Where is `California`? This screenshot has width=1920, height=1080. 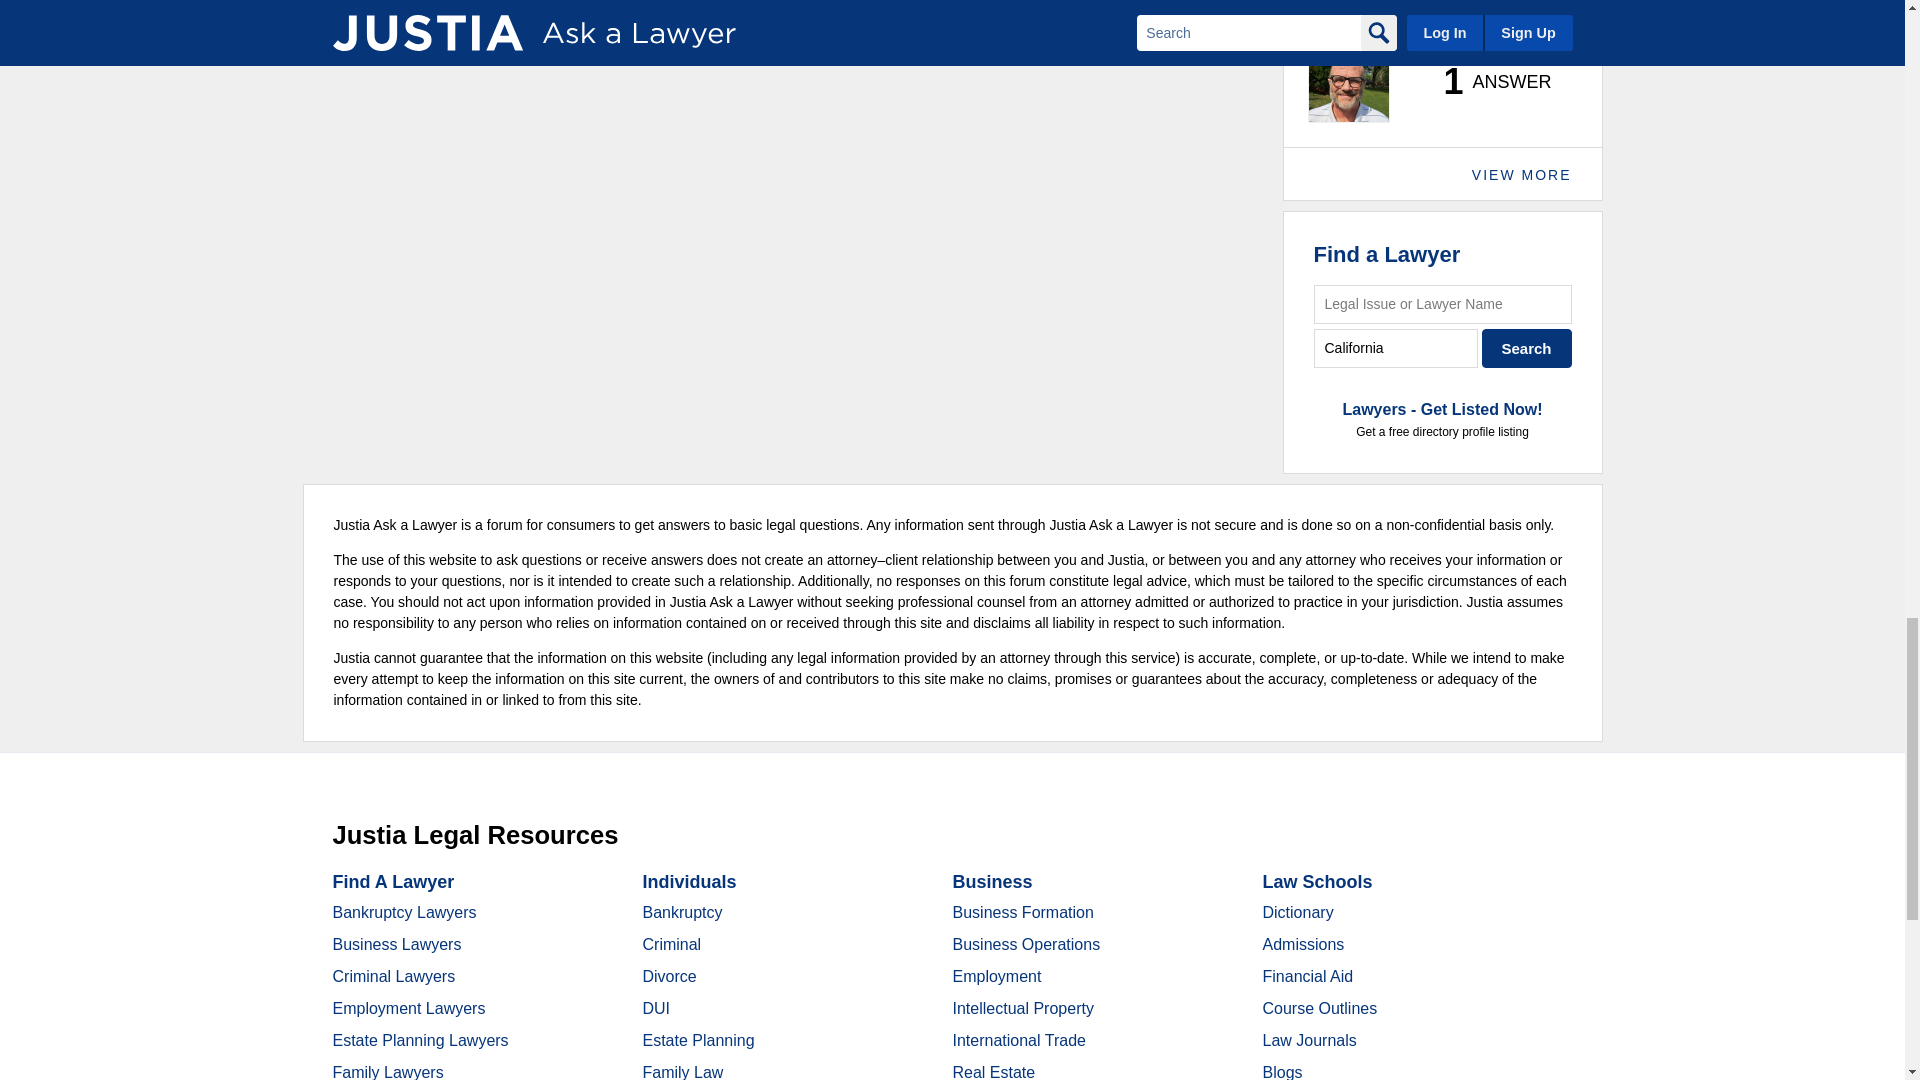
California is located at coordinates (1396, 348).